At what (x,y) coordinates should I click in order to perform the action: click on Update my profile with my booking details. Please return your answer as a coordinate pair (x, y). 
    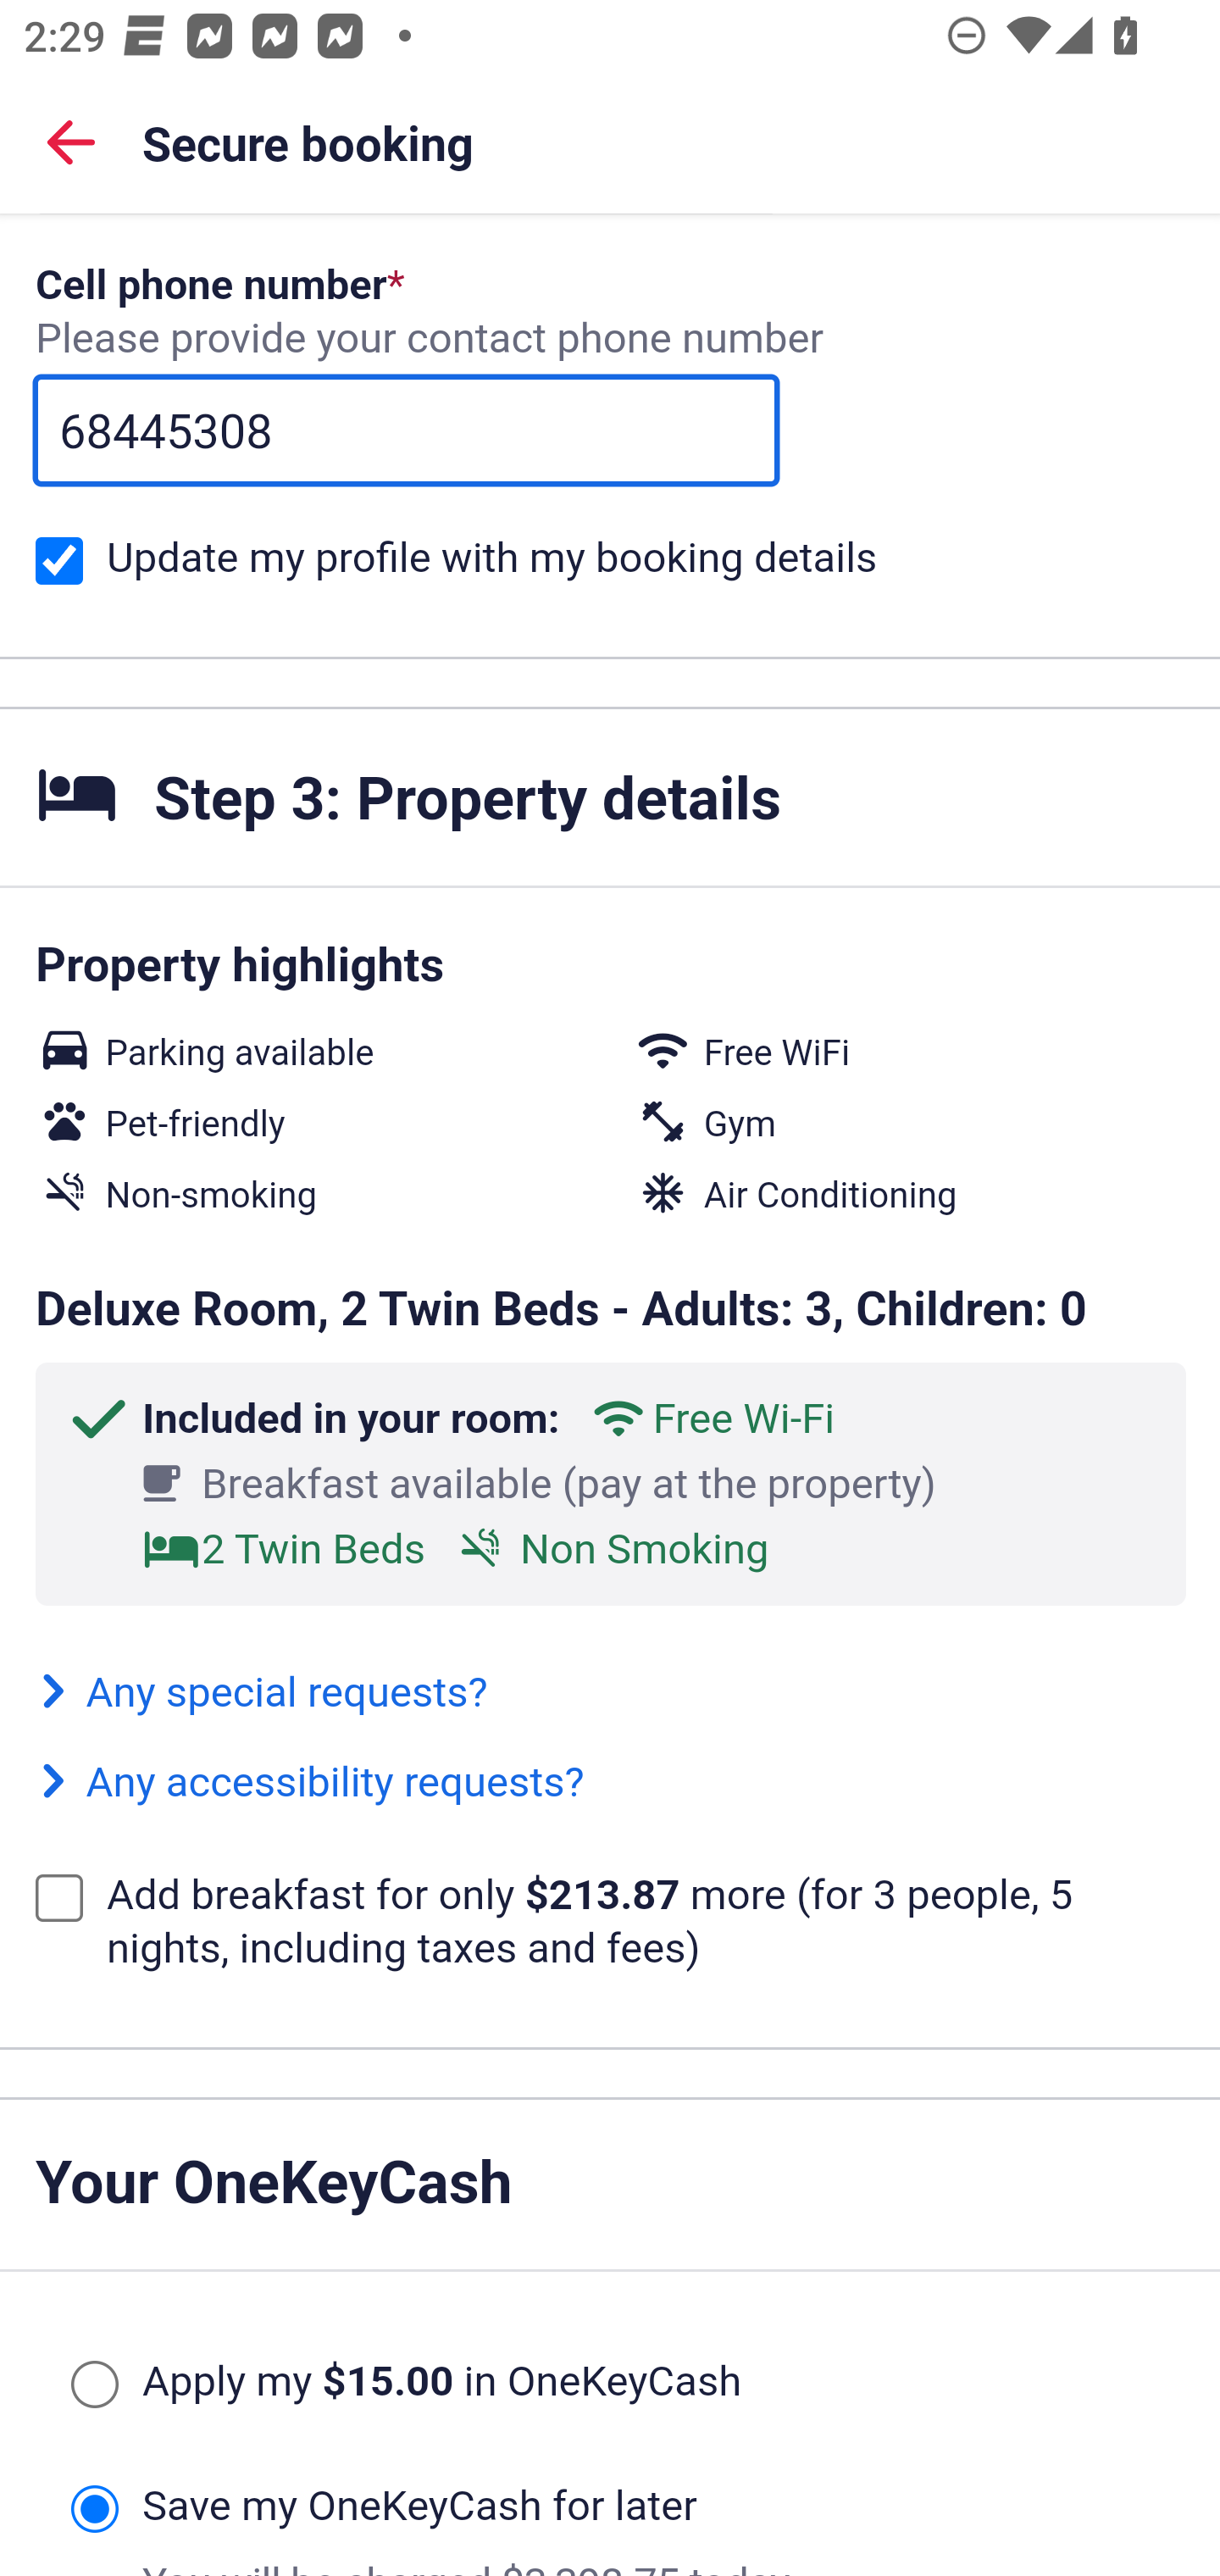
    Looking at the image, I should click on (59, 561).